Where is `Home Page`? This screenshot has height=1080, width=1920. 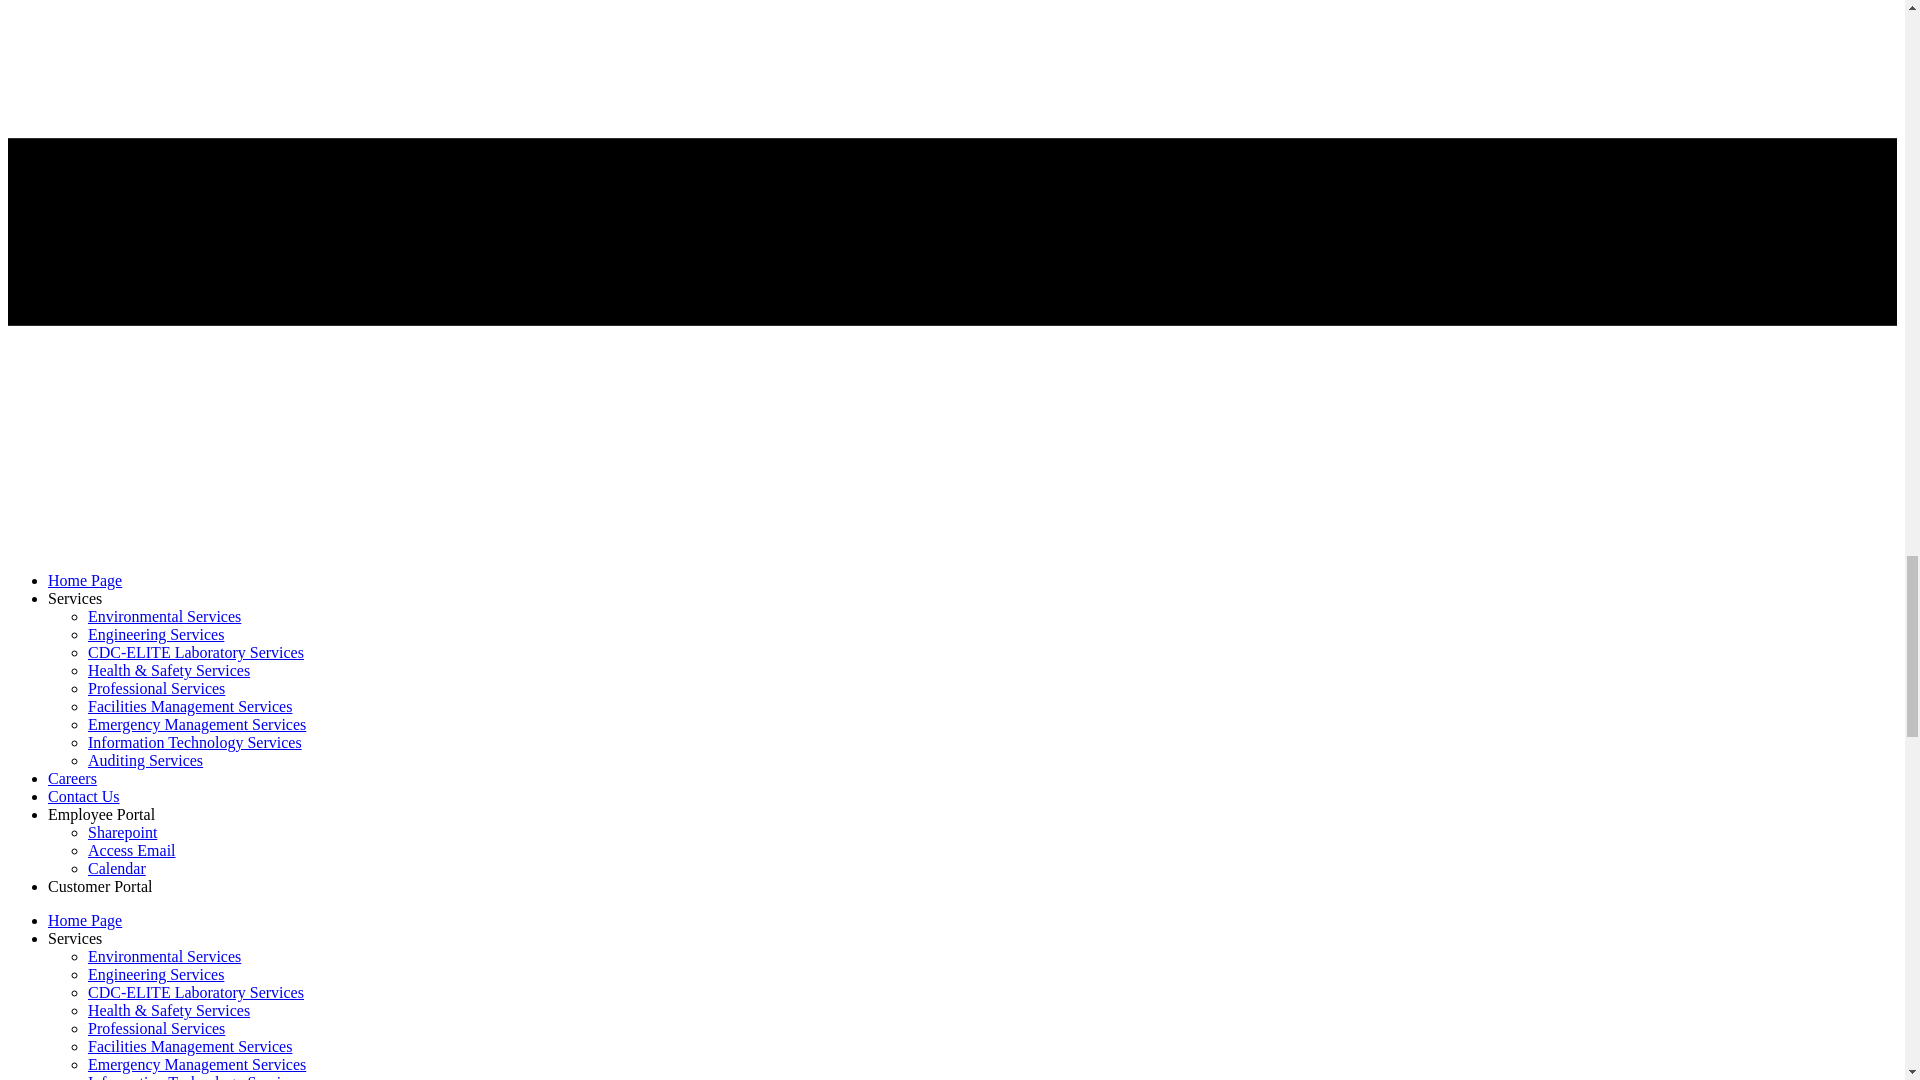
Home Page is located at coordinates (85, 580).